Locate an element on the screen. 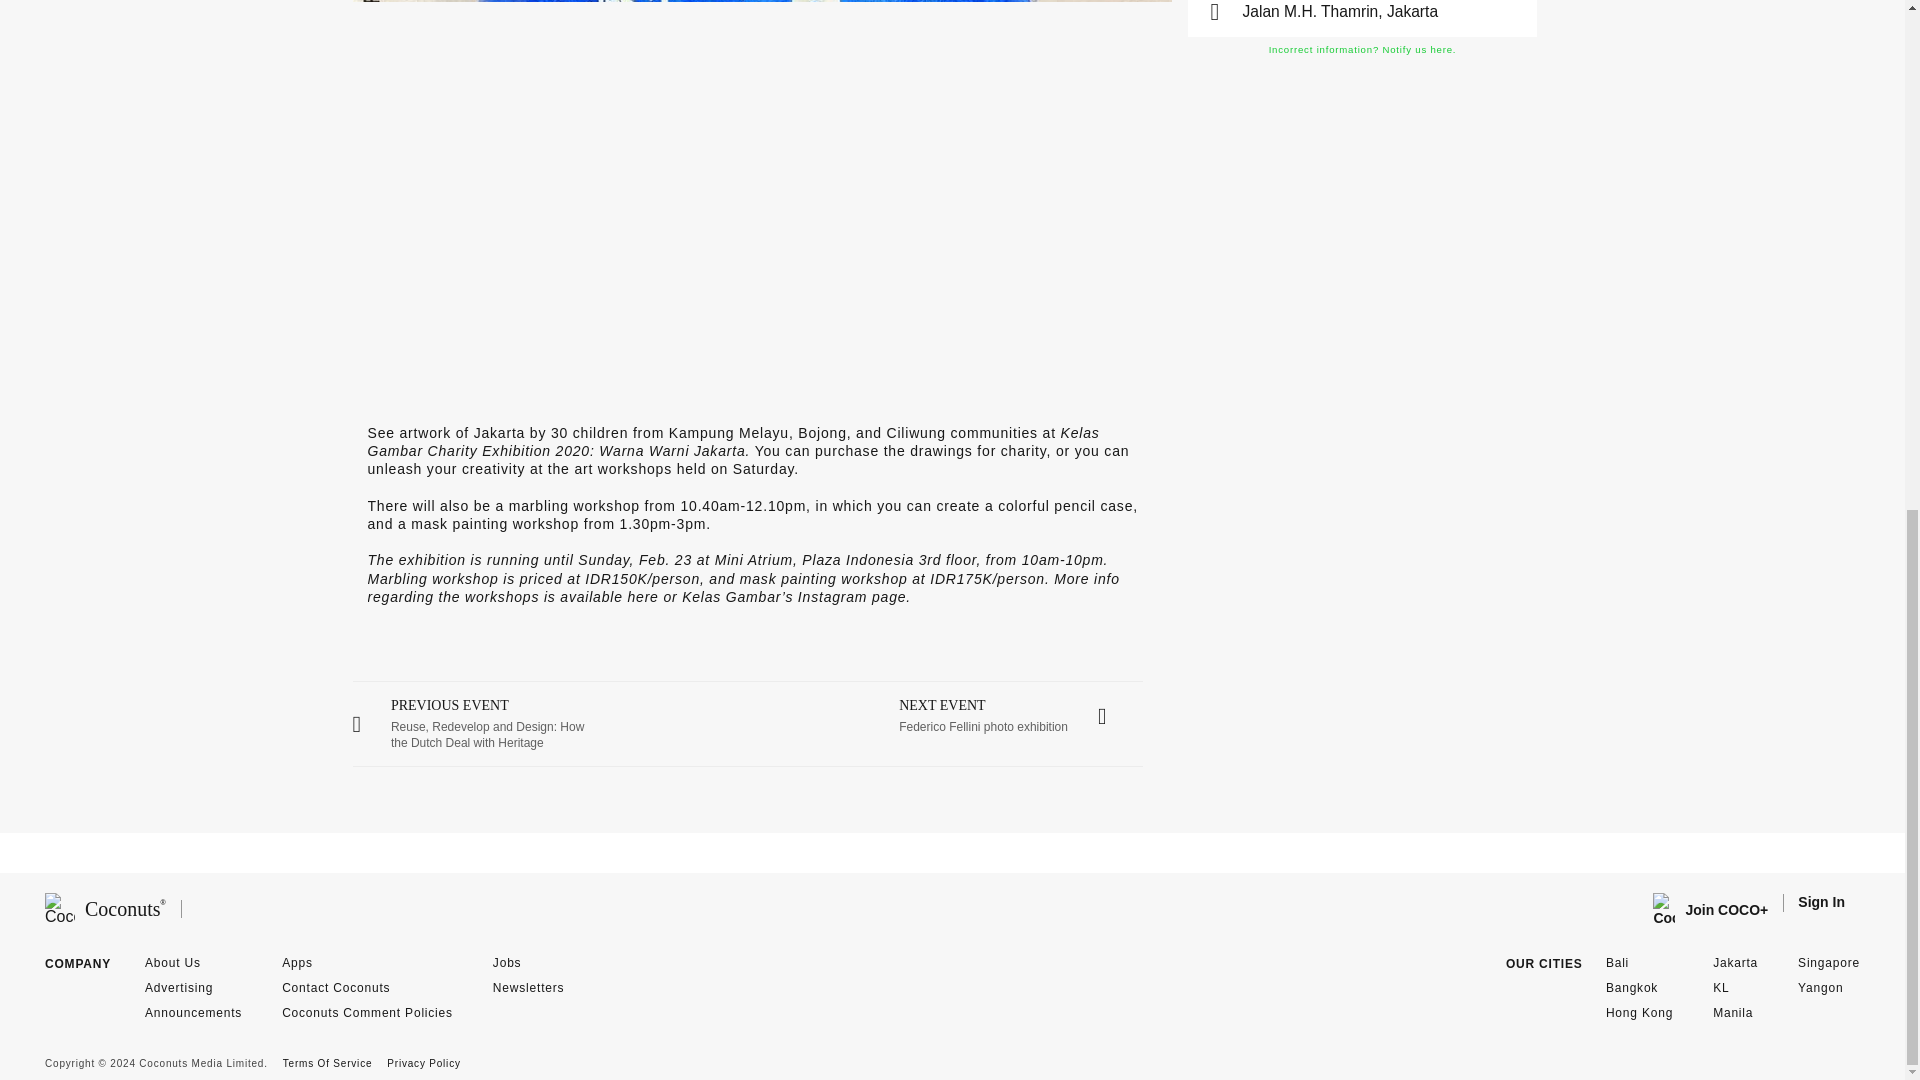 This screenshot has width=1920, height=1080. Jalan M.H. Thamrin, Jakarta is located at coordinates (1828, 962).